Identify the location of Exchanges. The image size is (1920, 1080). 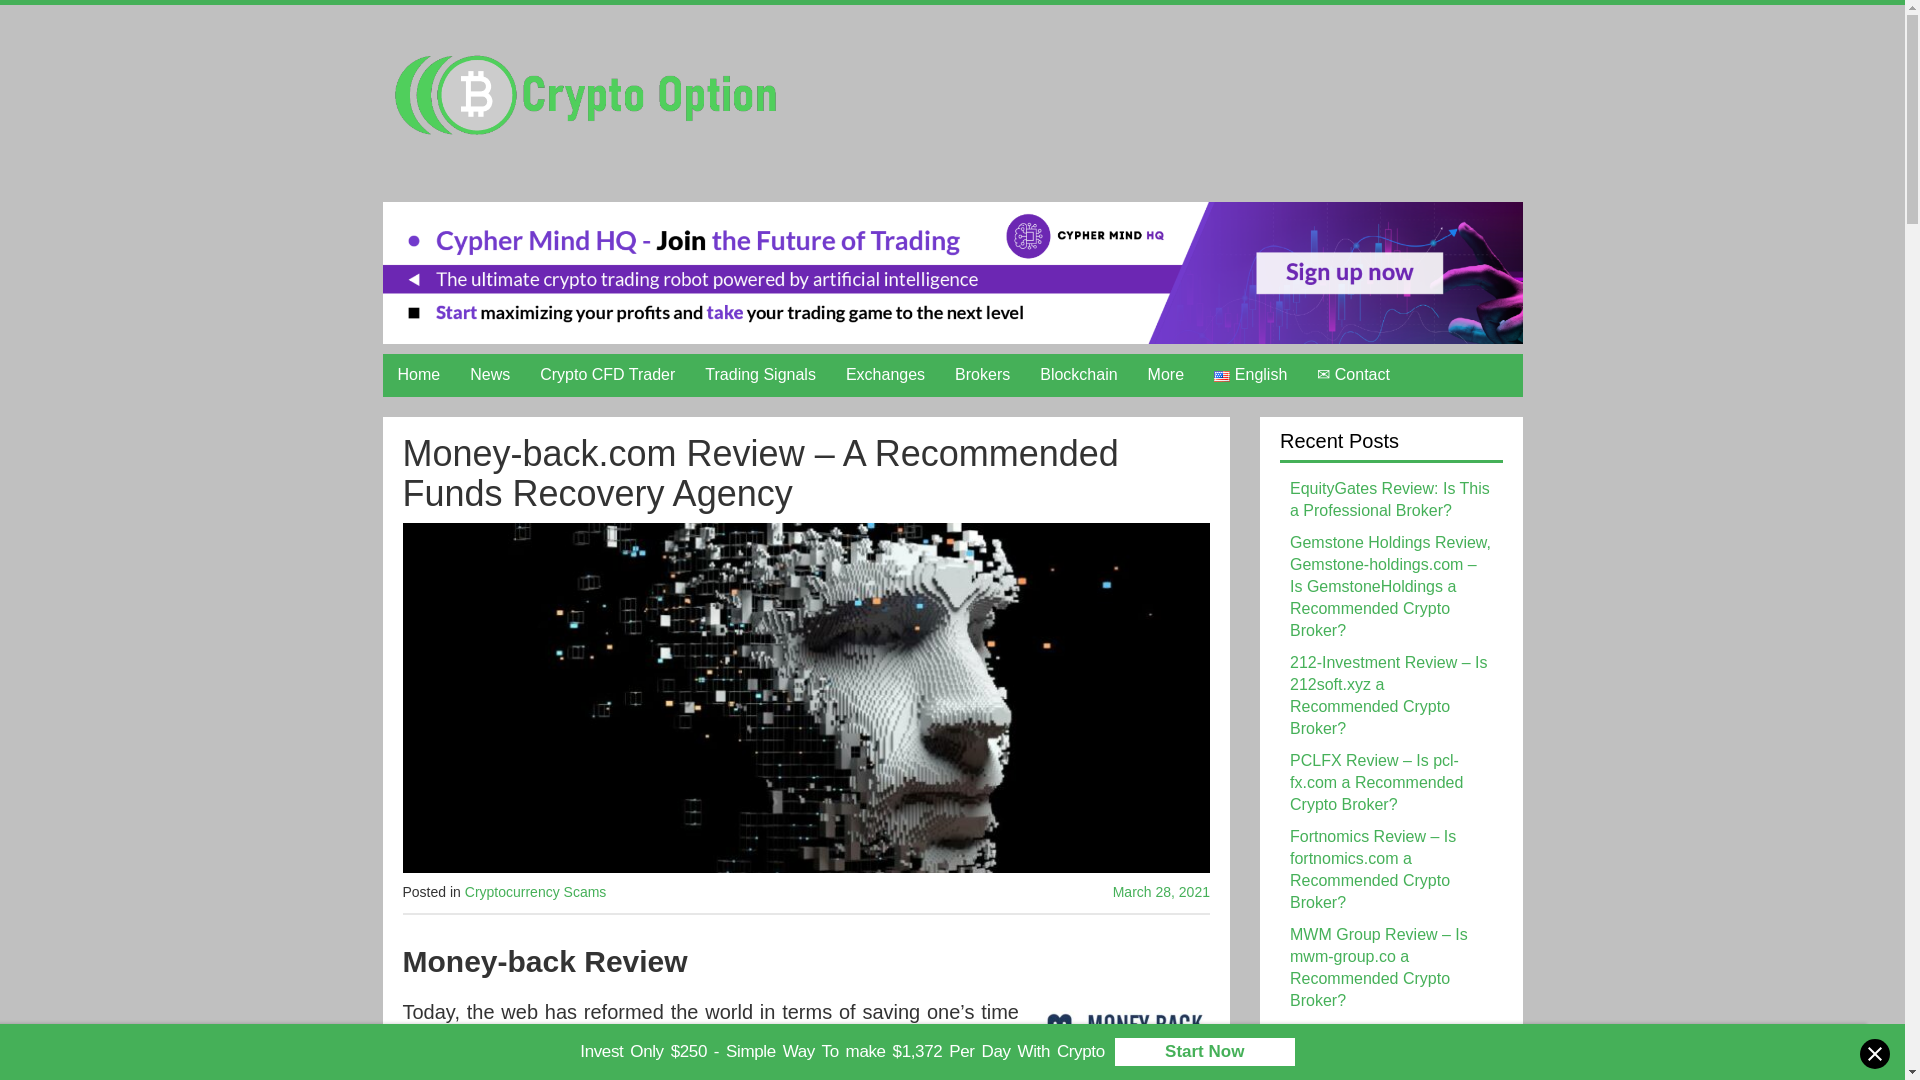
(886, 374).